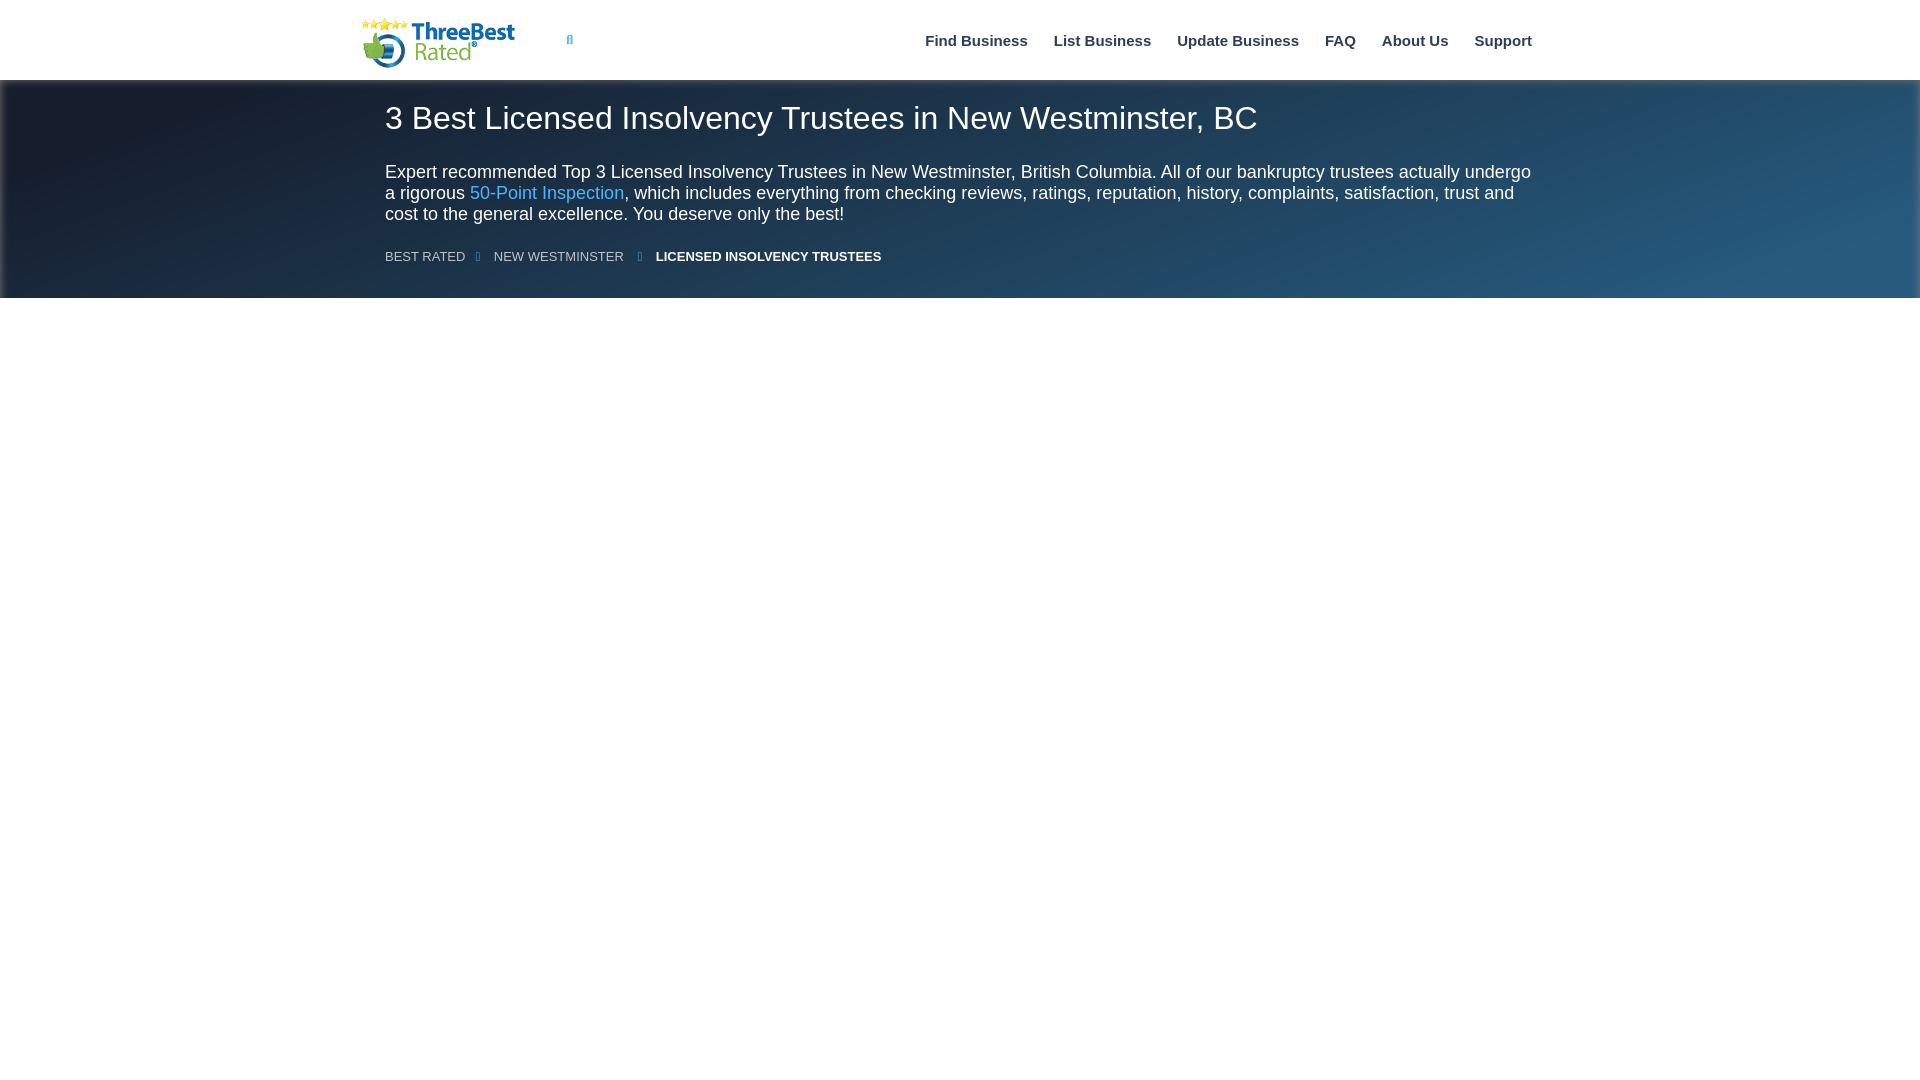 Image resolution: width=1920 pixels, height=1080 pixels. What do you see at coordinates (438, 43) in the screenshot?
I see `ThreeBestRated.ca` at bounding box center [438, 43].